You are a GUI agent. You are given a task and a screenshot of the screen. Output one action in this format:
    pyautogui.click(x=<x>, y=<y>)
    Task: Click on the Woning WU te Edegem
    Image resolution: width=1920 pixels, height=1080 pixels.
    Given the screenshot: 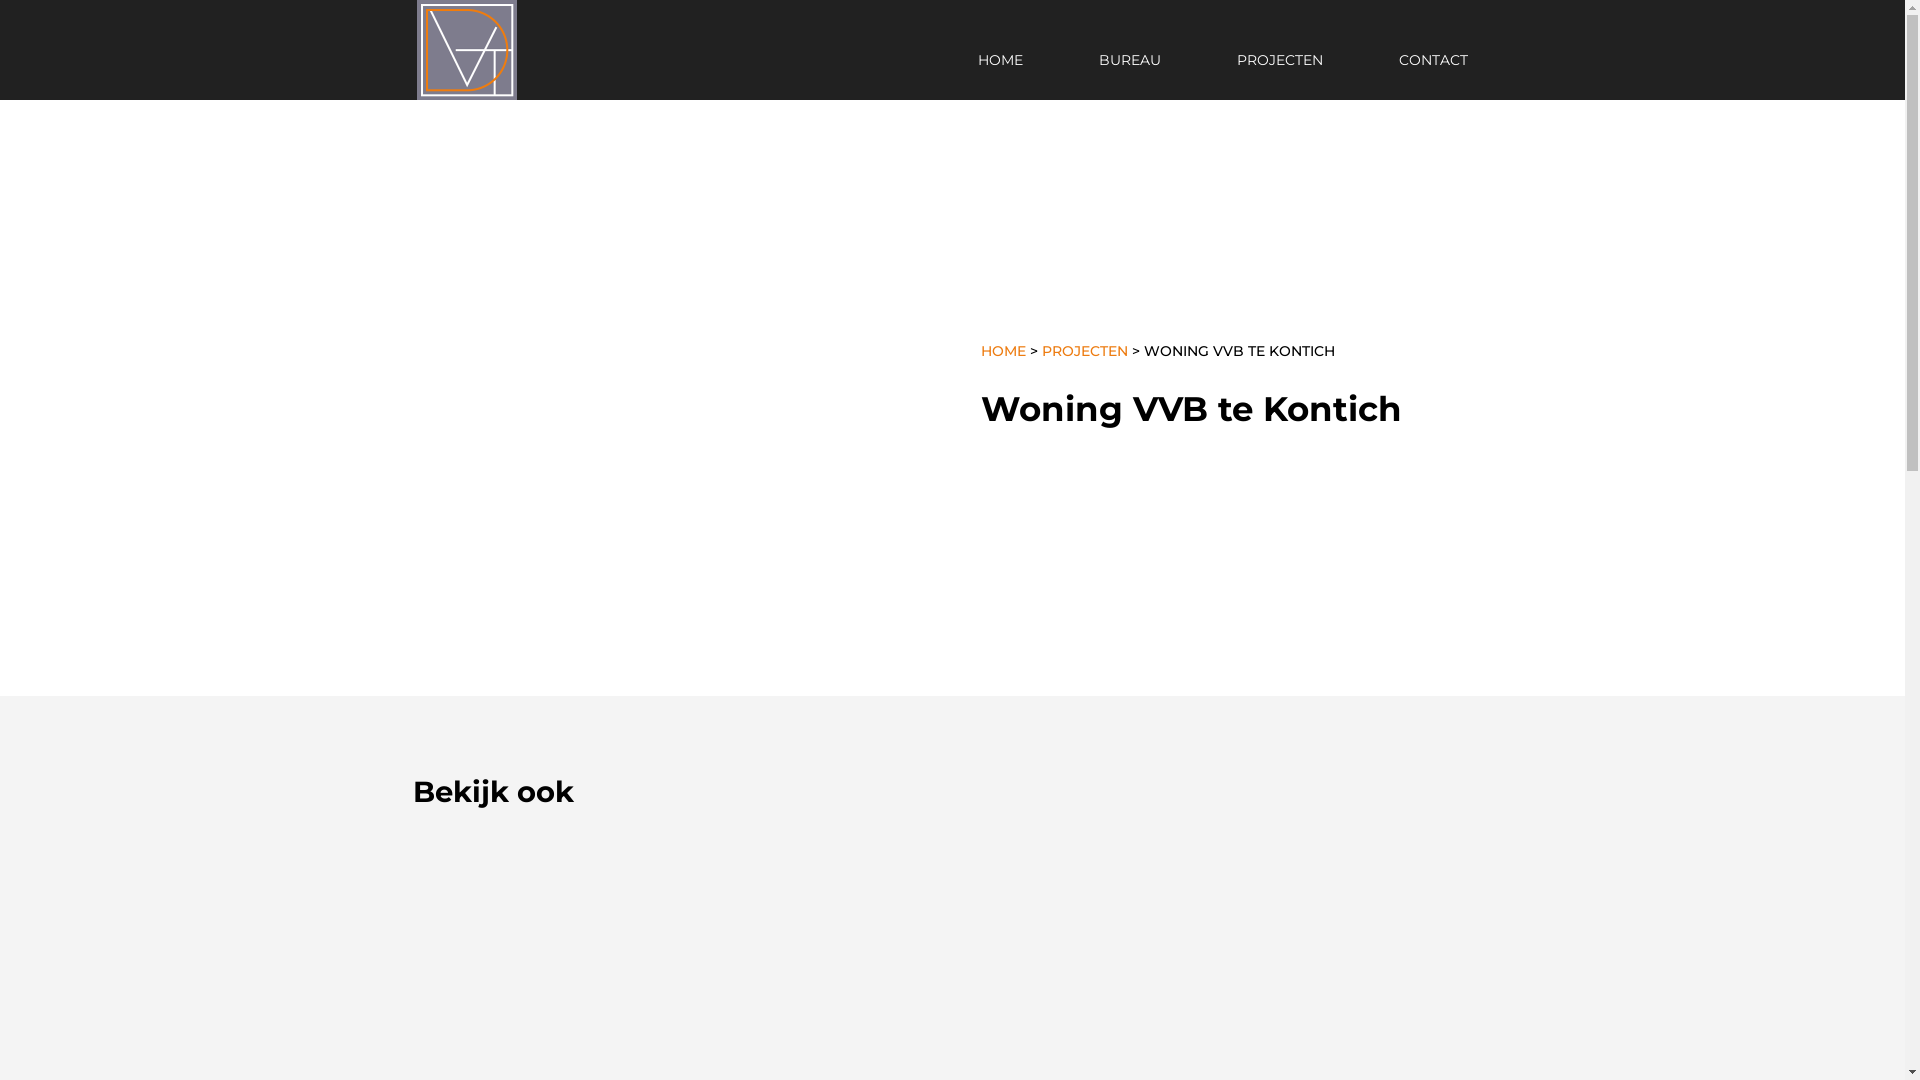 What is the action you would take?
    pyautogui.click(x=539, y=922)
    